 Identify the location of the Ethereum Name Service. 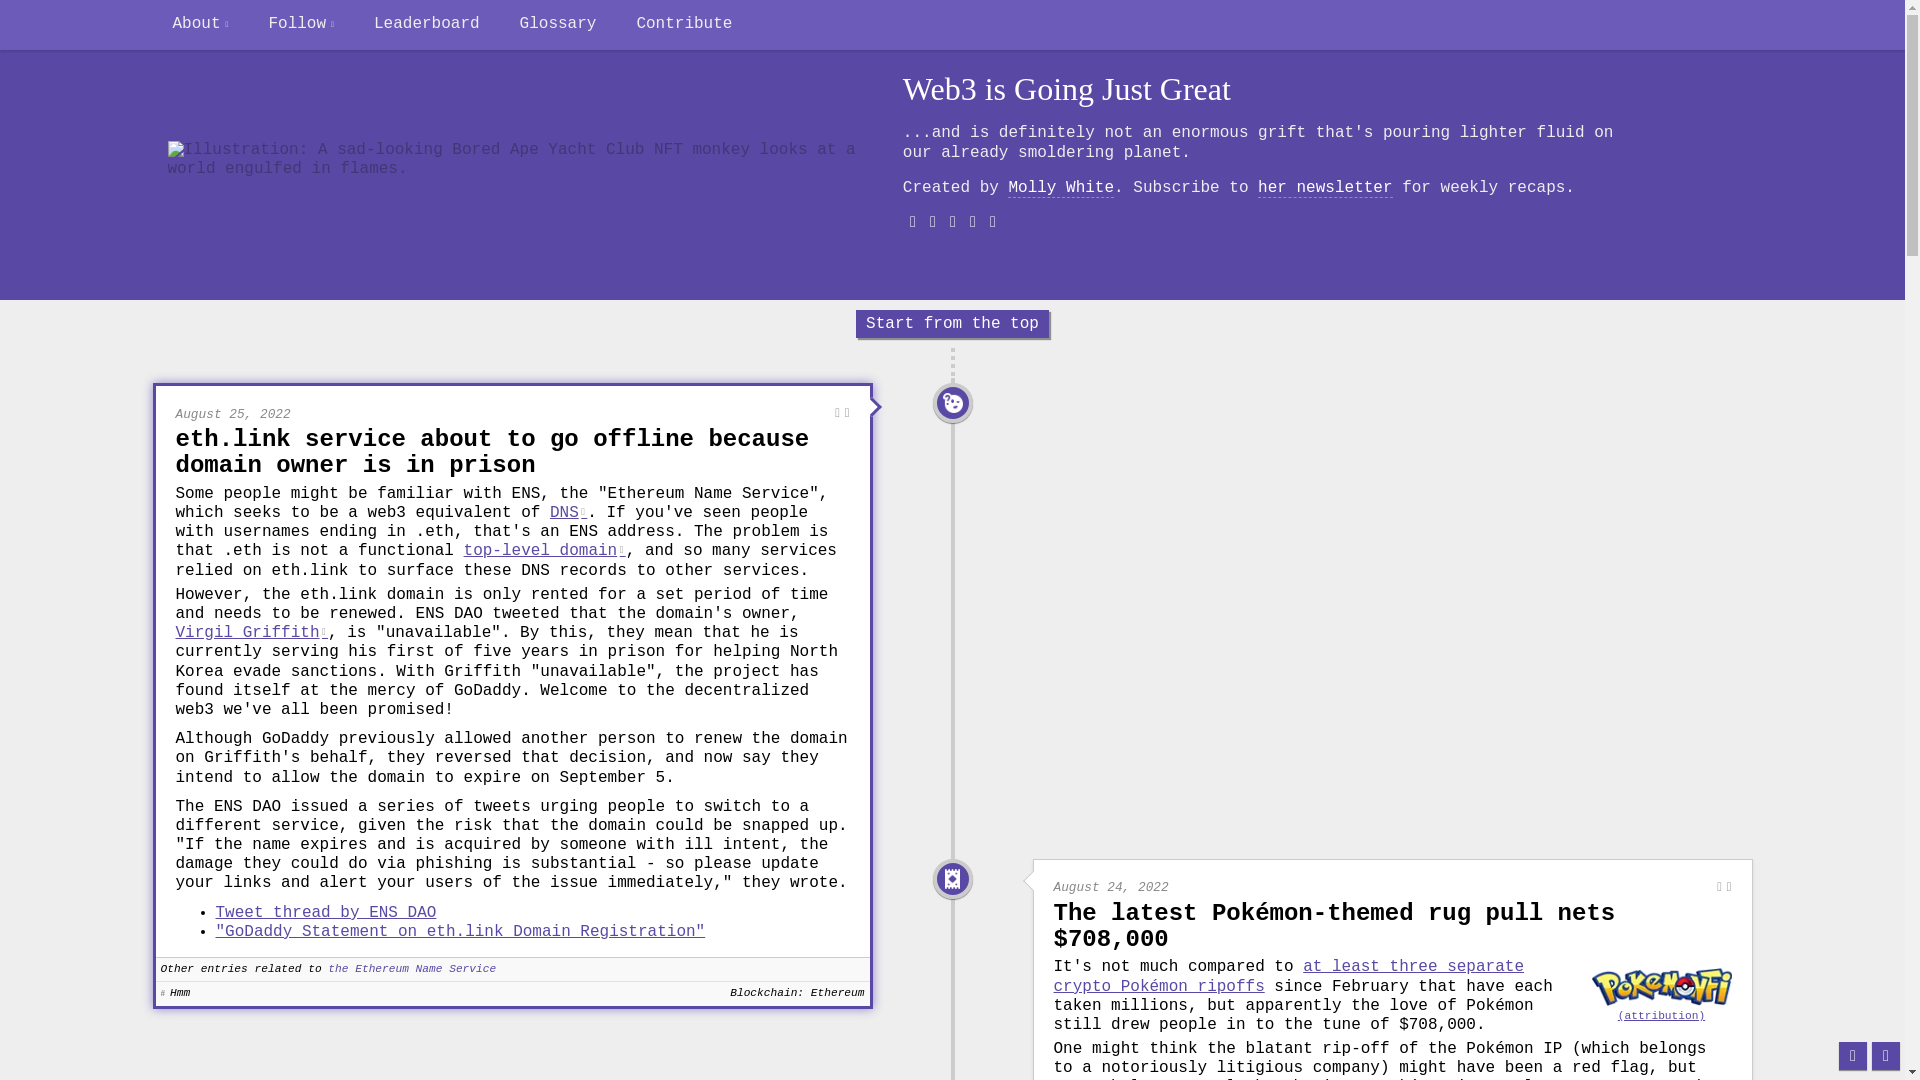
(412, 970).